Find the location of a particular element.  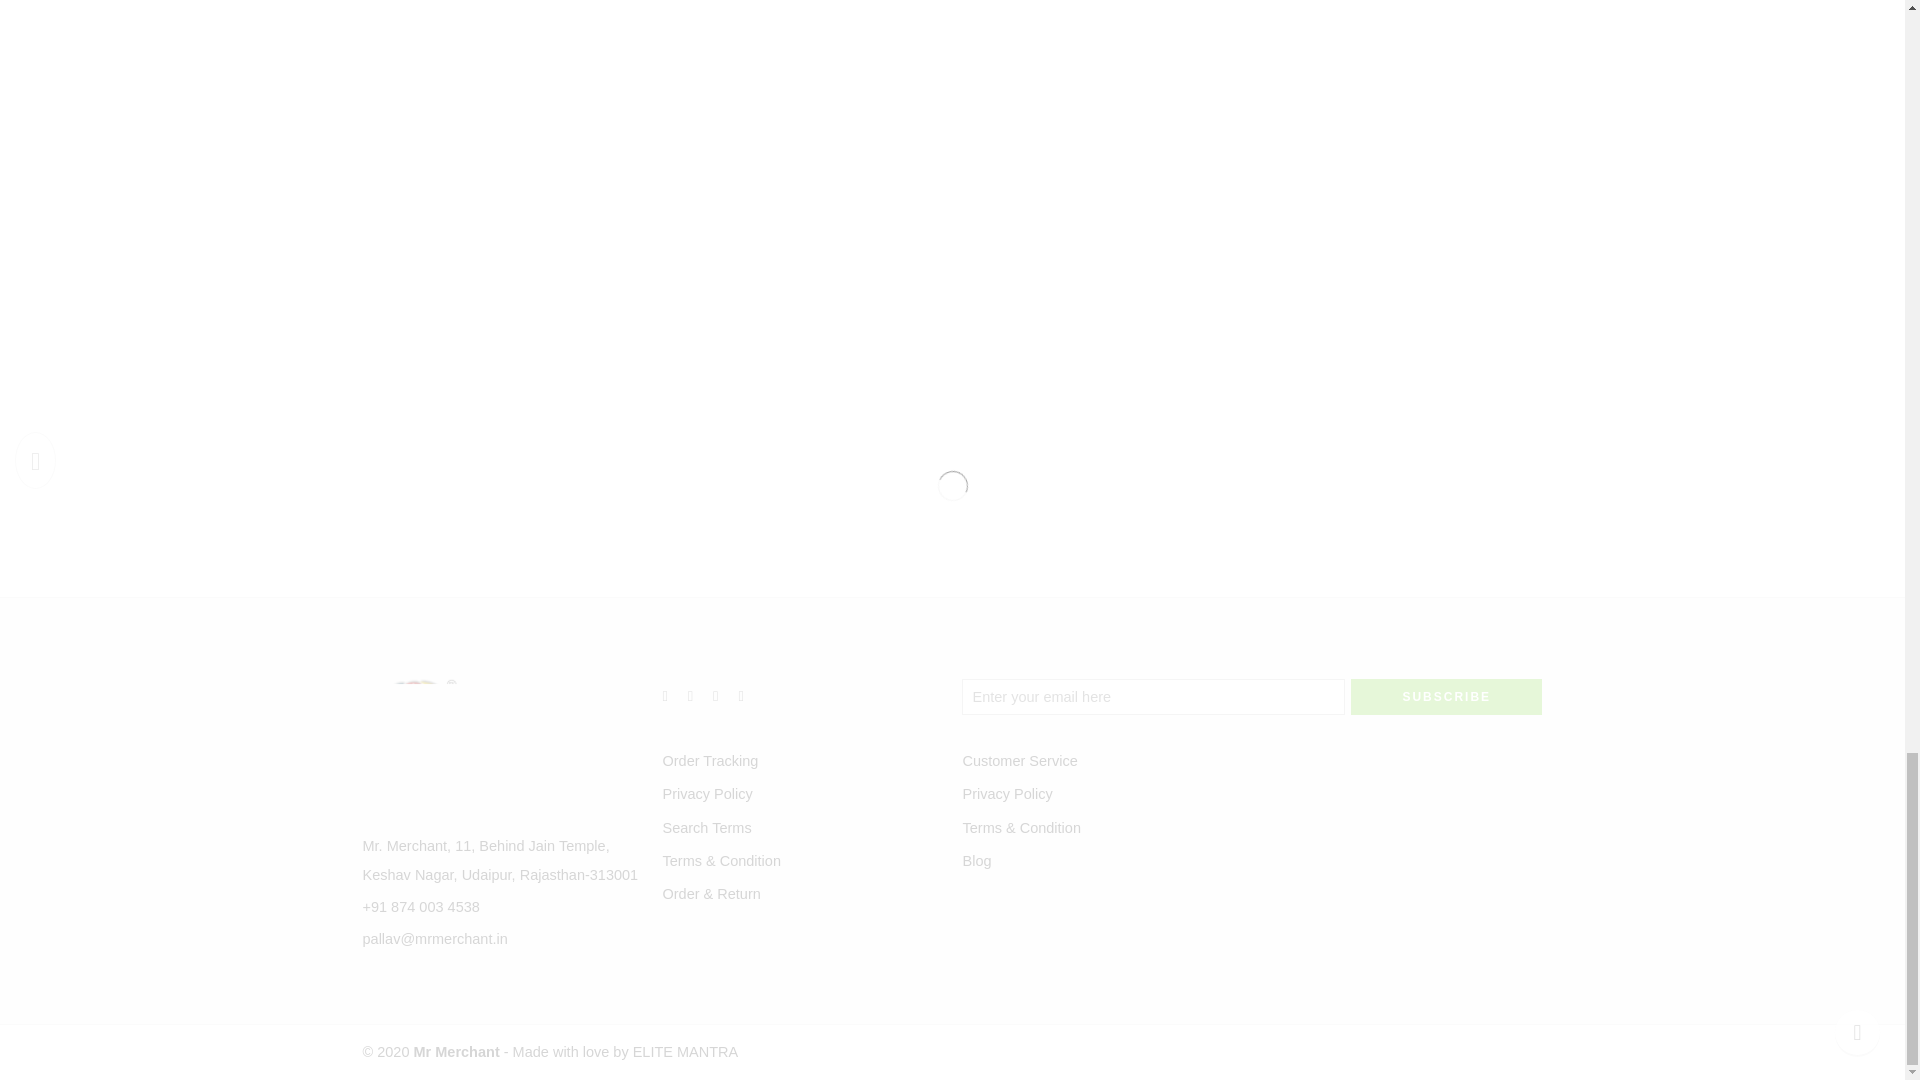

SUBSCRIBE is located at coordinates (1446, 696).